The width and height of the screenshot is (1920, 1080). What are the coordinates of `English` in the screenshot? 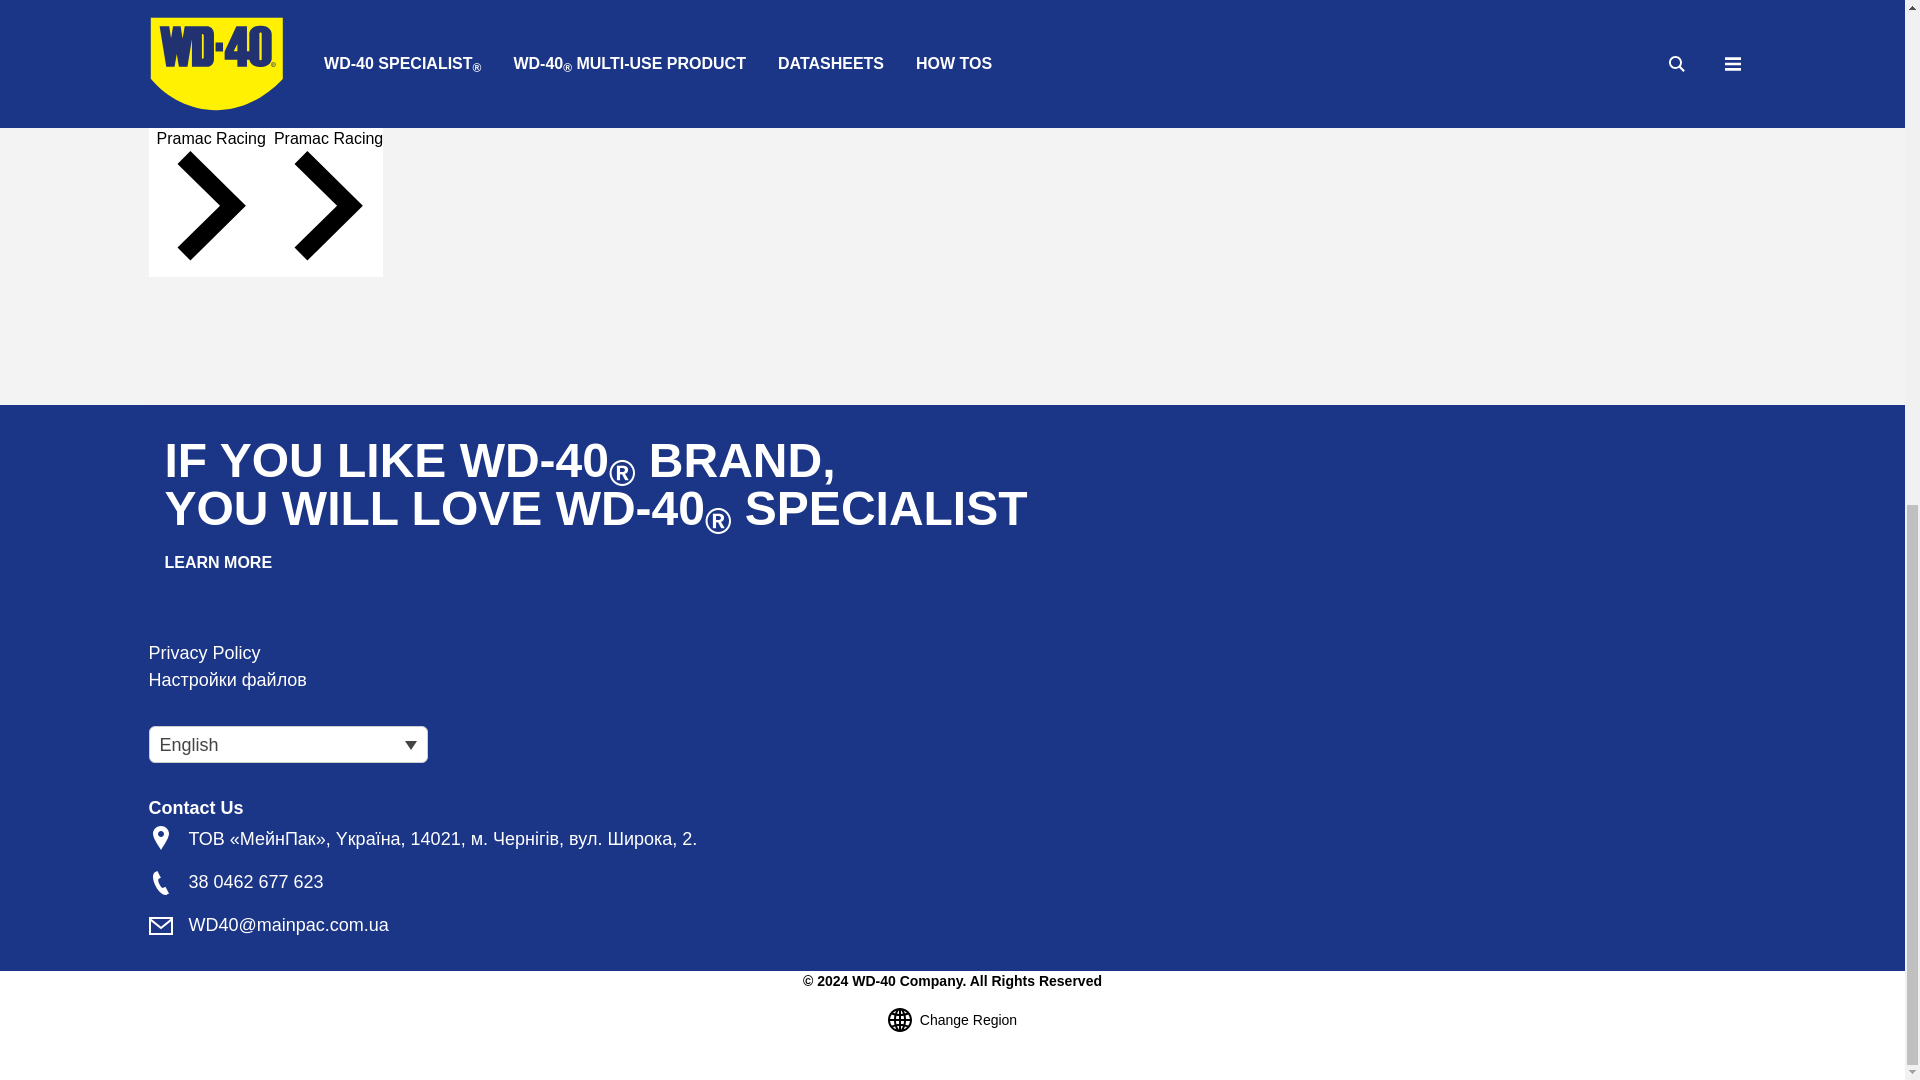 It's located at (286, 744).